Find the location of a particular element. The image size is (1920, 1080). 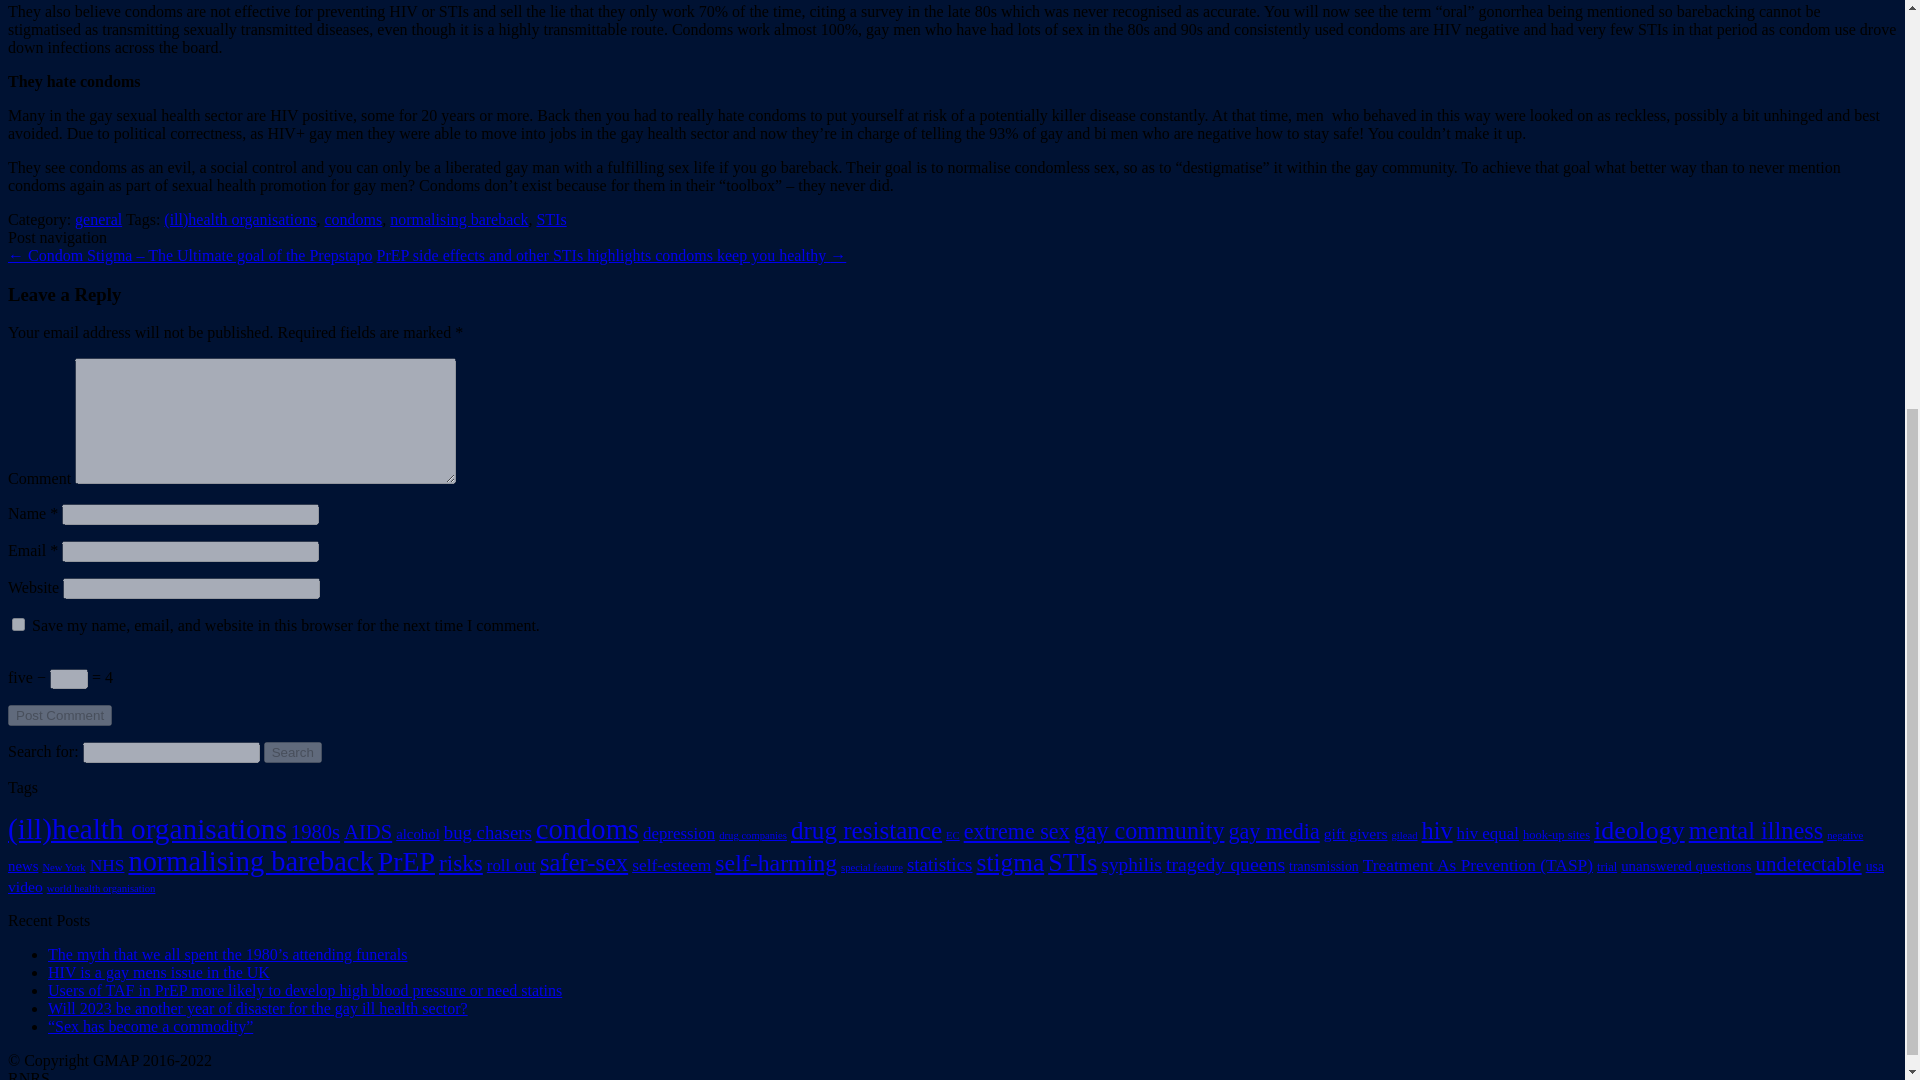

hiv is located at coordinates (1438, 830).